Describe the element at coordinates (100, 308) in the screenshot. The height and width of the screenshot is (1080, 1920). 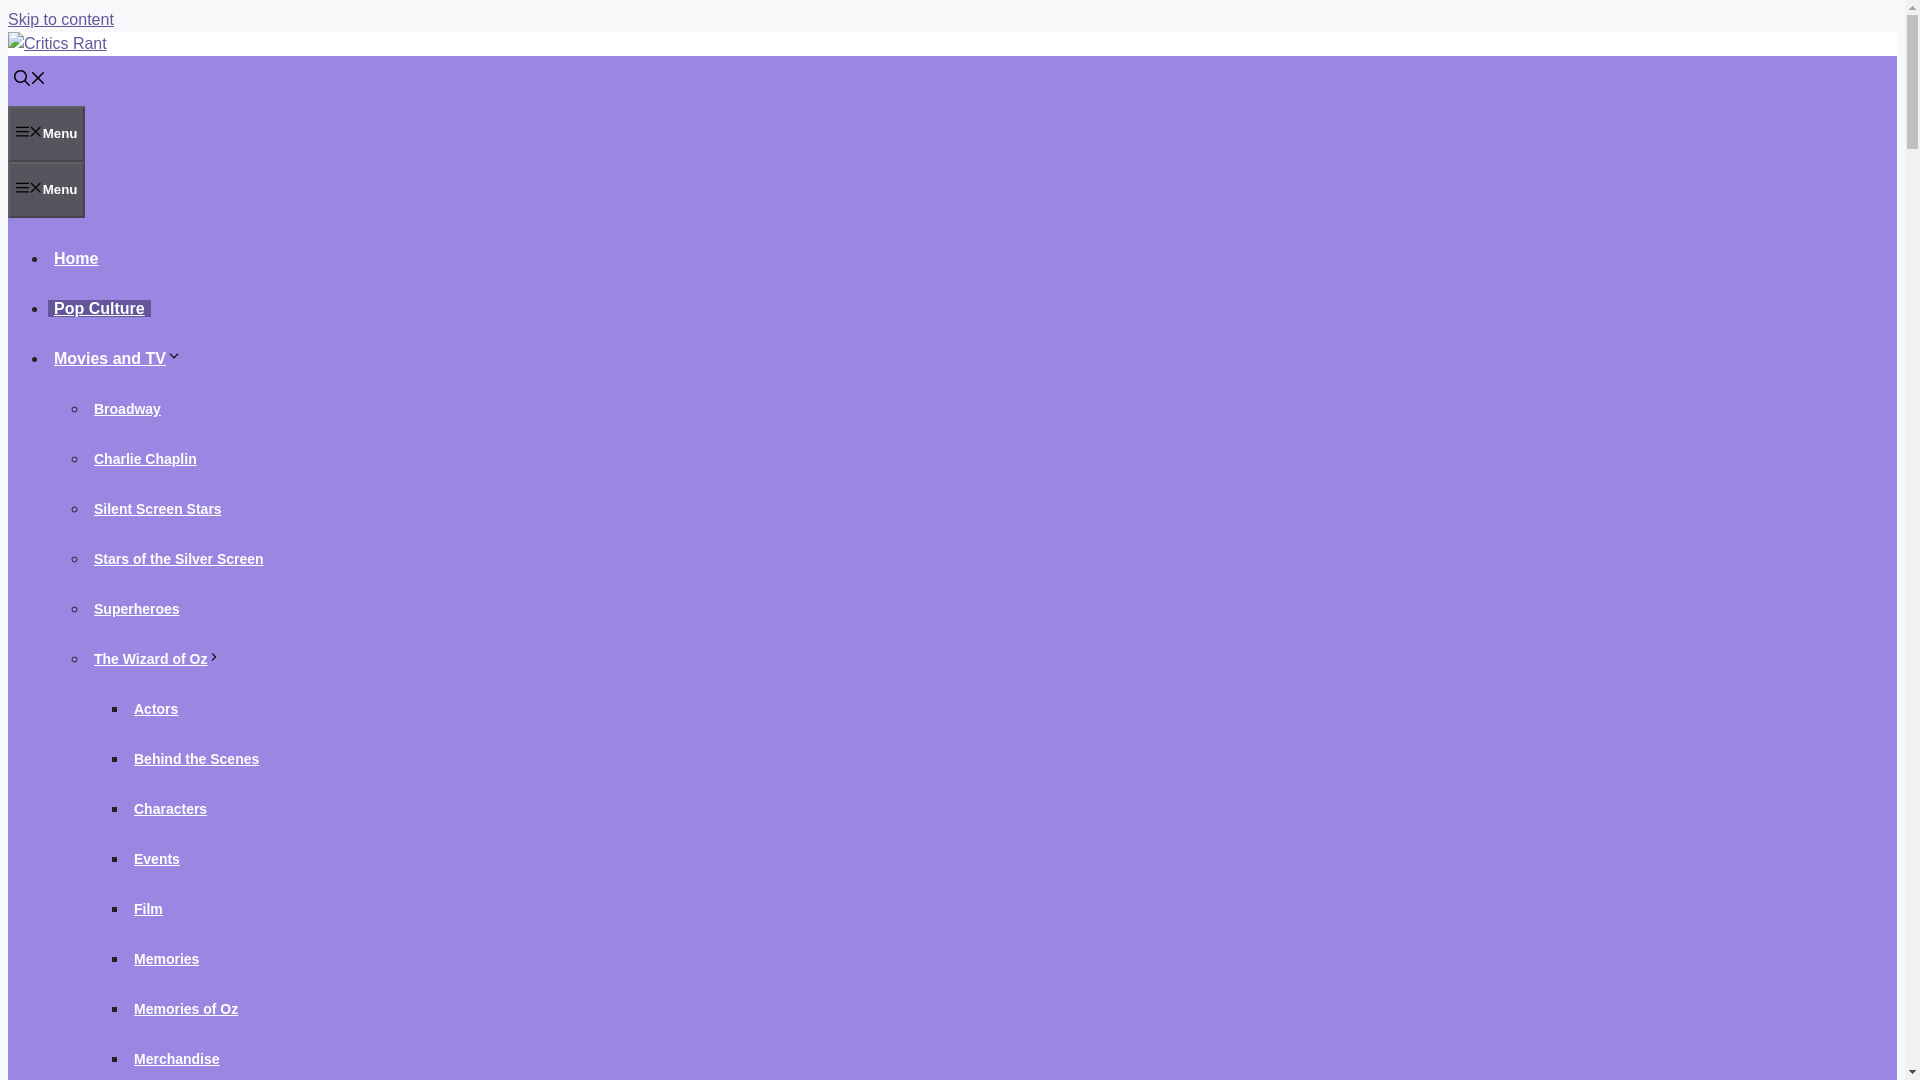
I see `Pop Culture` at that location.